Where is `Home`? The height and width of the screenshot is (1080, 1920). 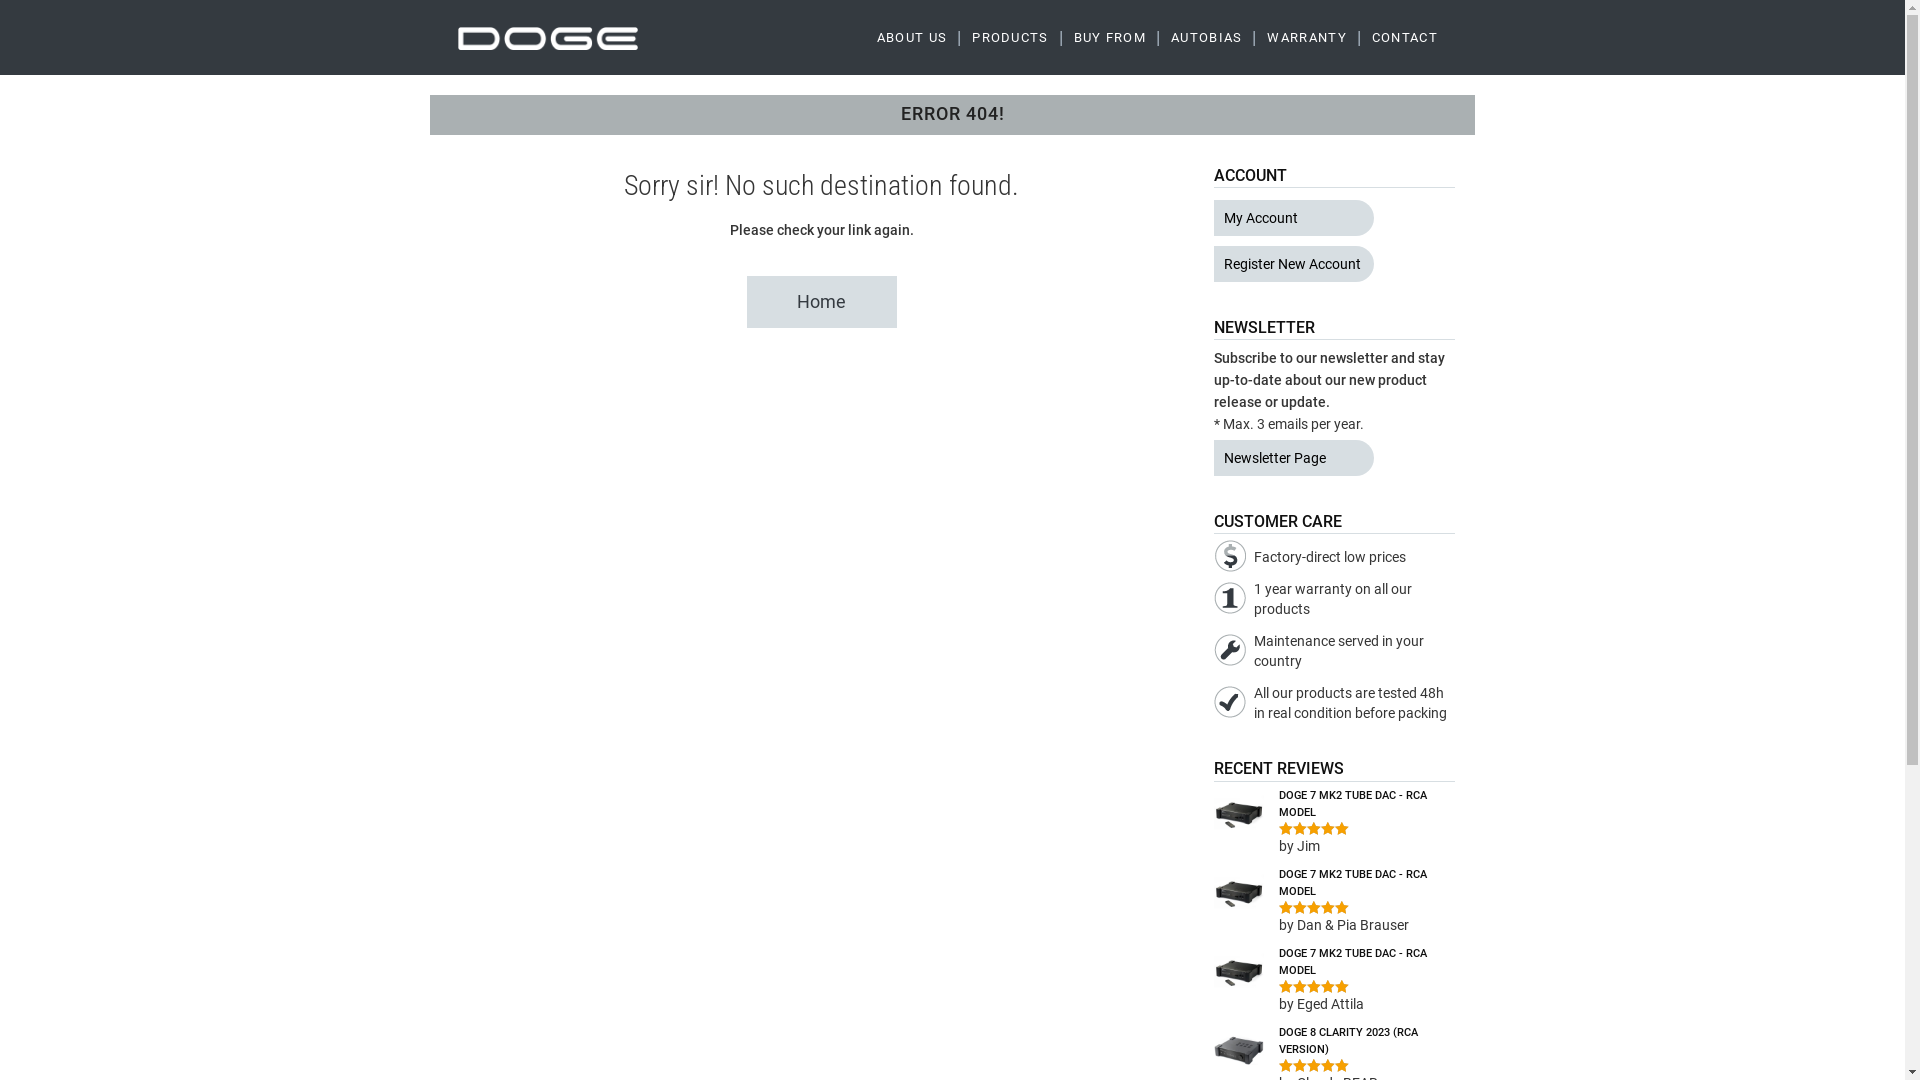 Home is located at coordinates (822, 302).